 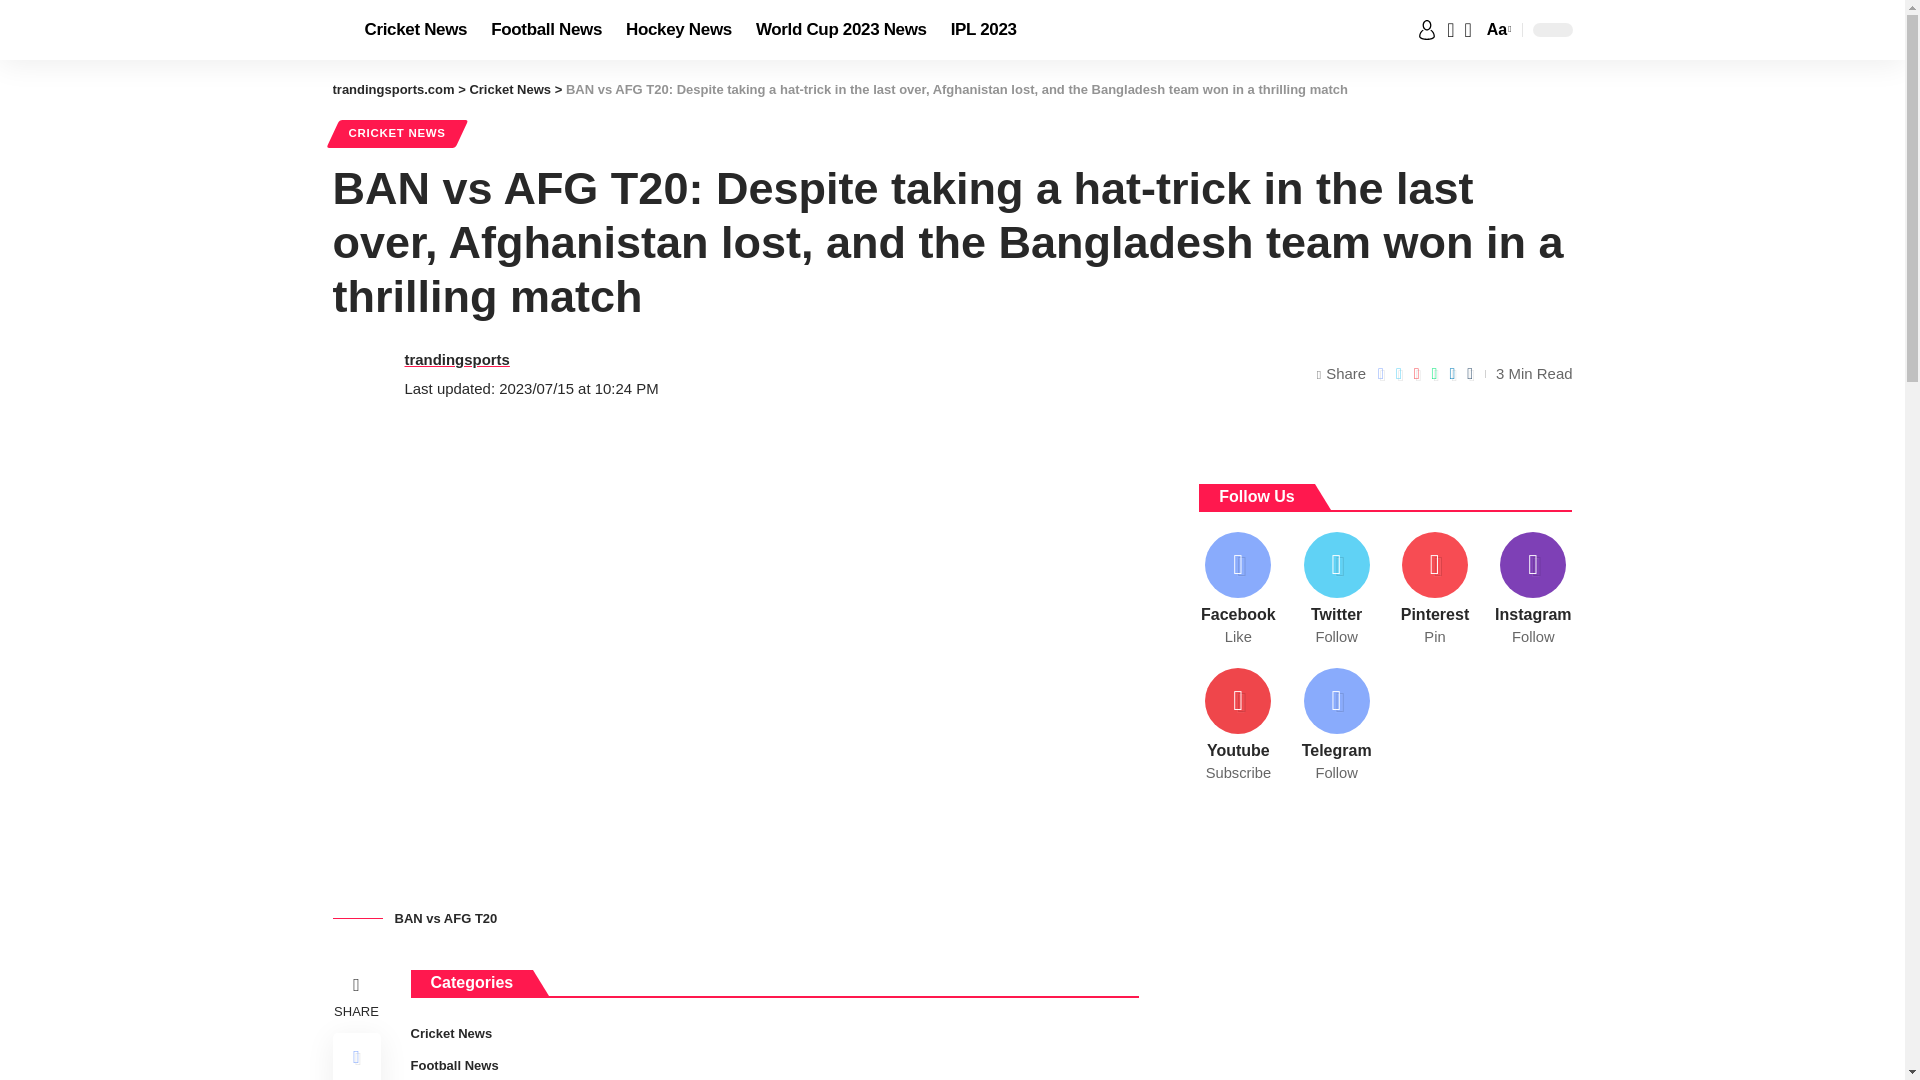 I want to click on Football News, so click(x=546, y=30).